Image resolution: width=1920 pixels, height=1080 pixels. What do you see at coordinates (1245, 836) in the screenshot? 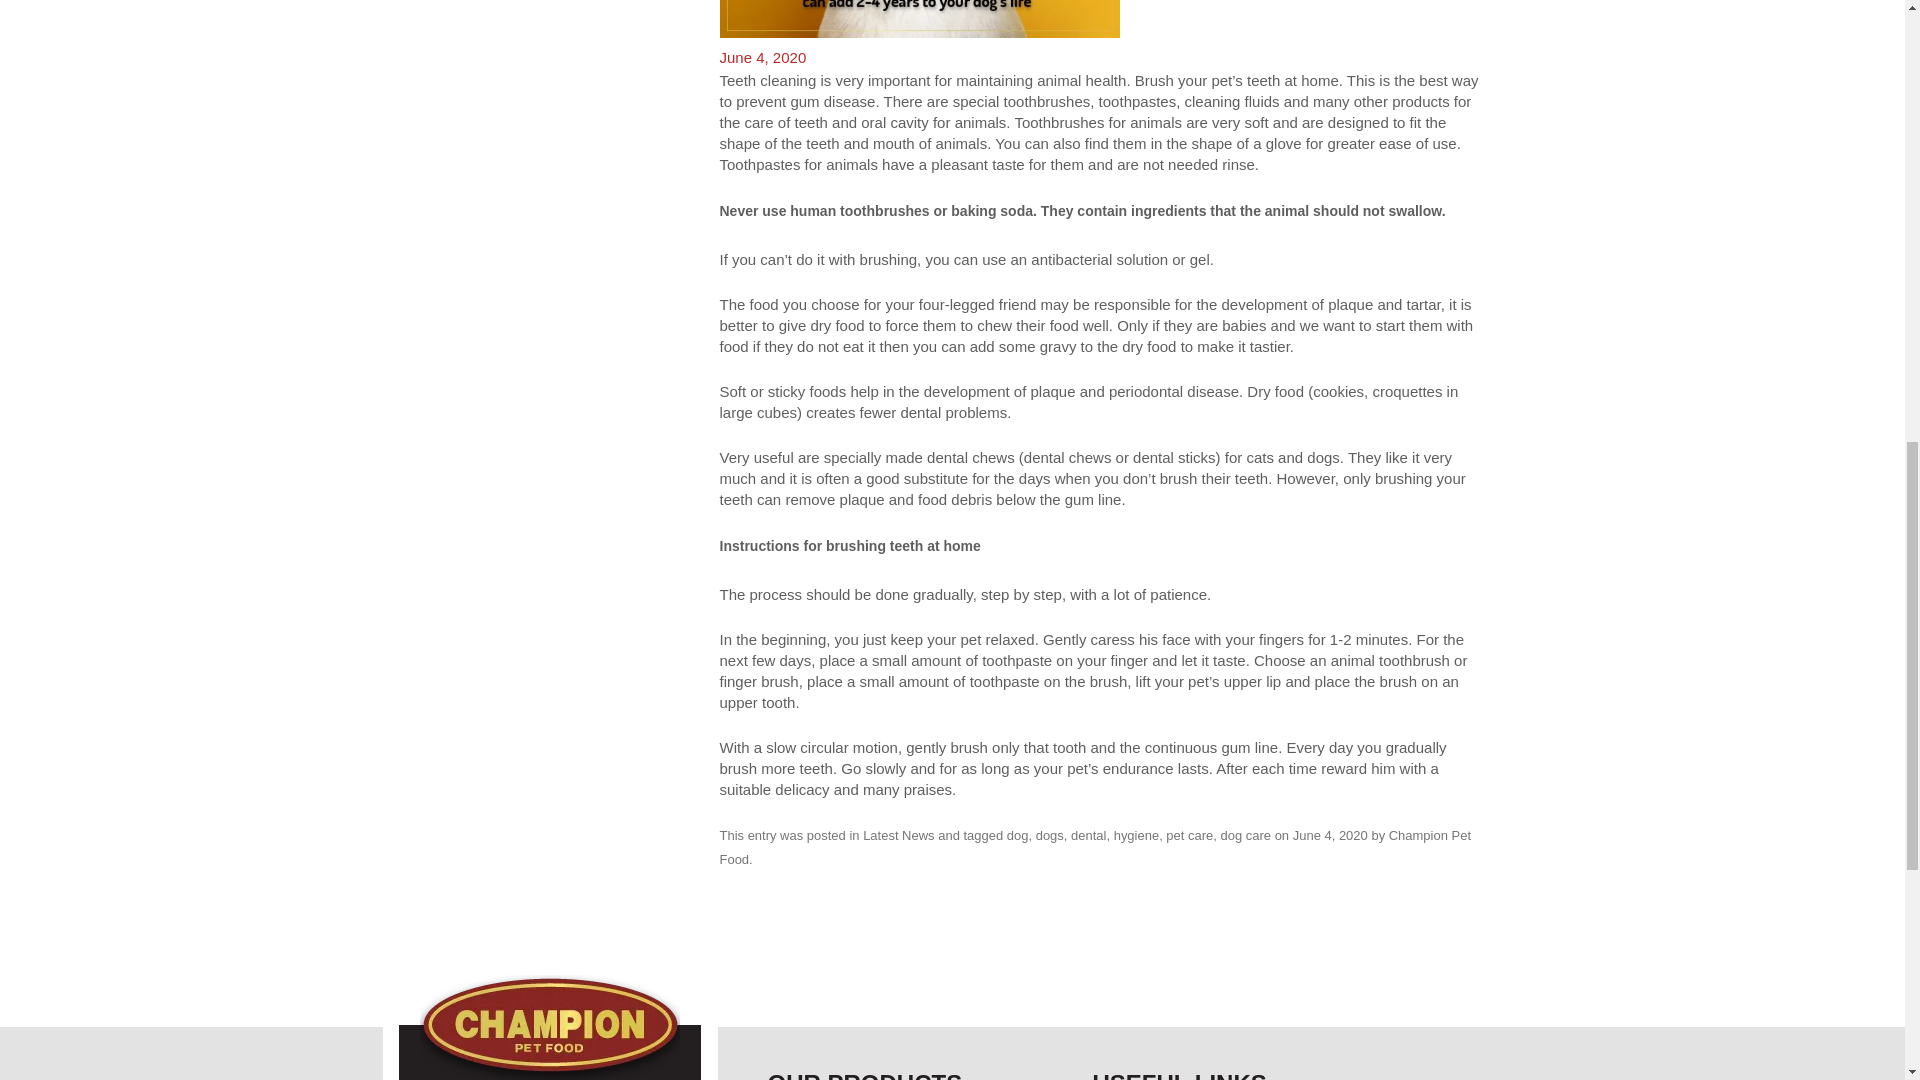
I see `dog care` at bounding box center [1245, 836].